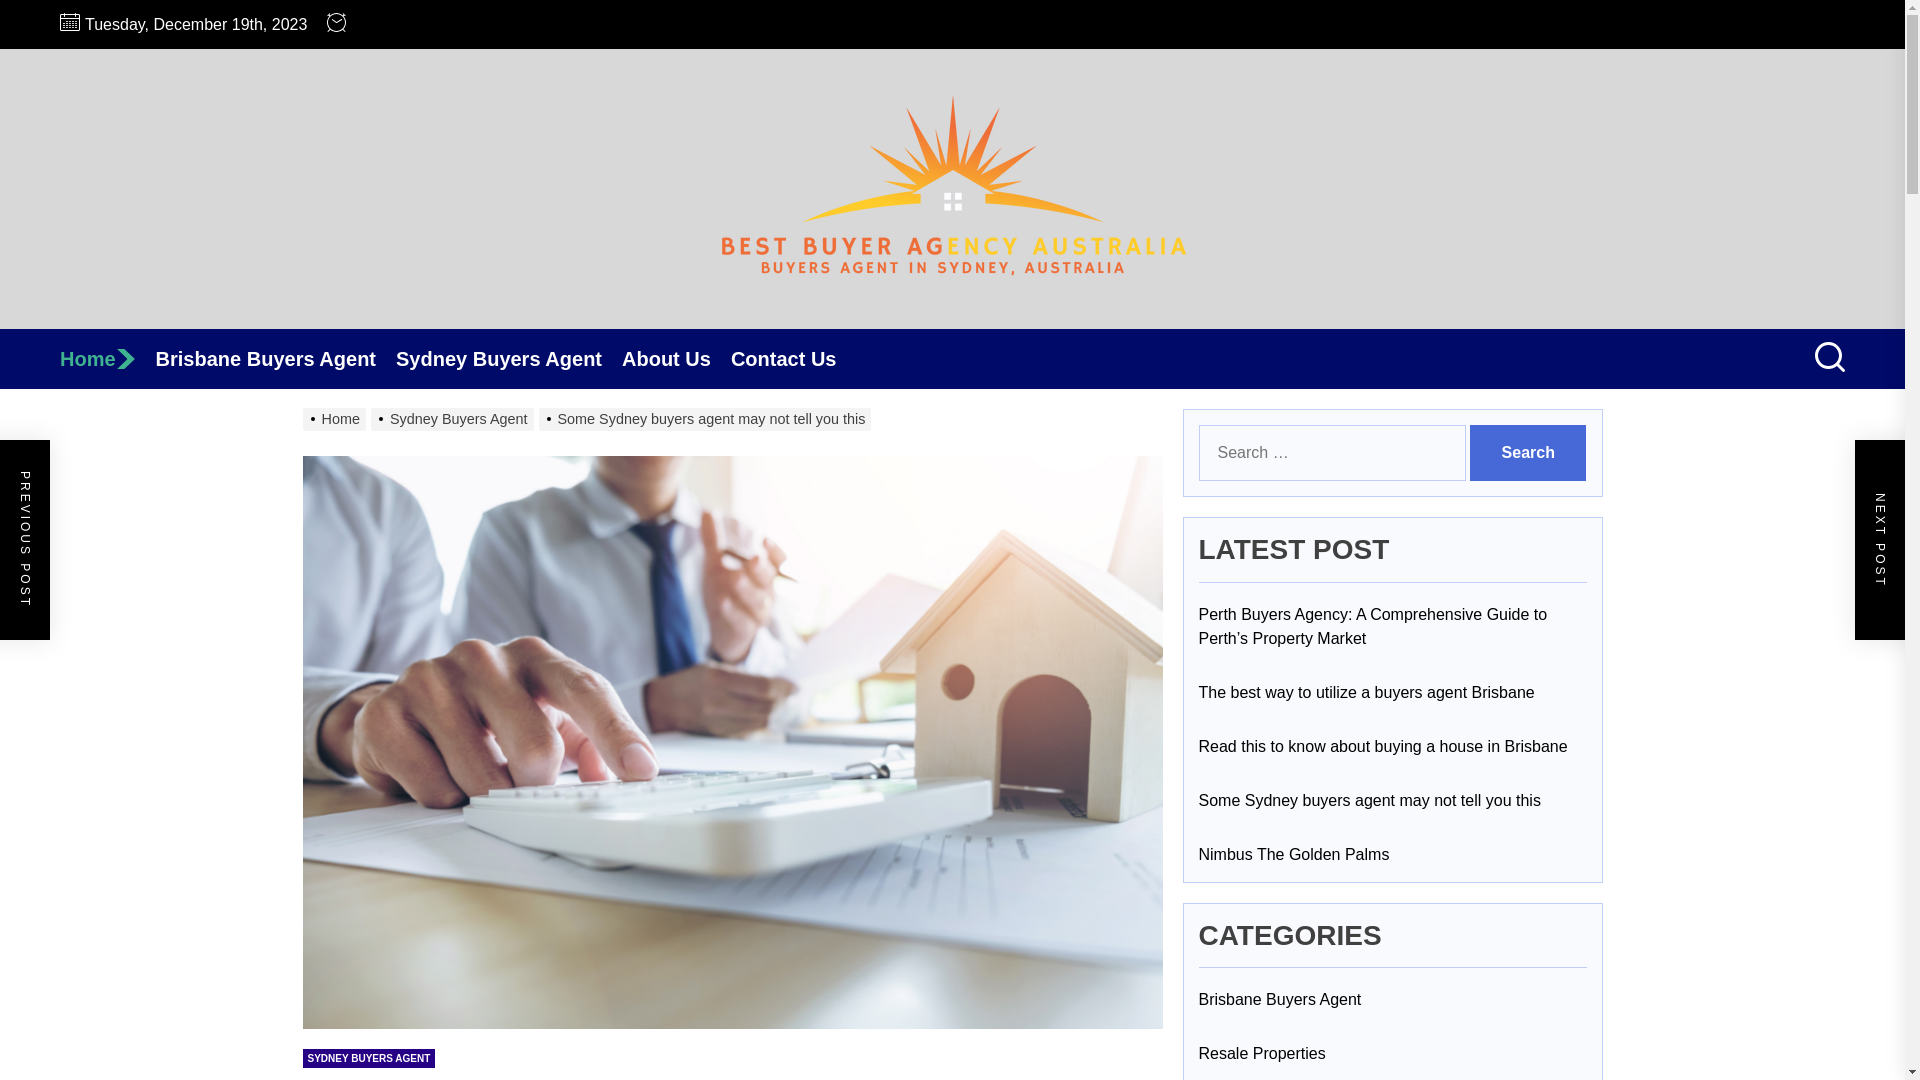  Describe the element at coordinates (336, 418) in the screenshot. I see `Home` at that location.